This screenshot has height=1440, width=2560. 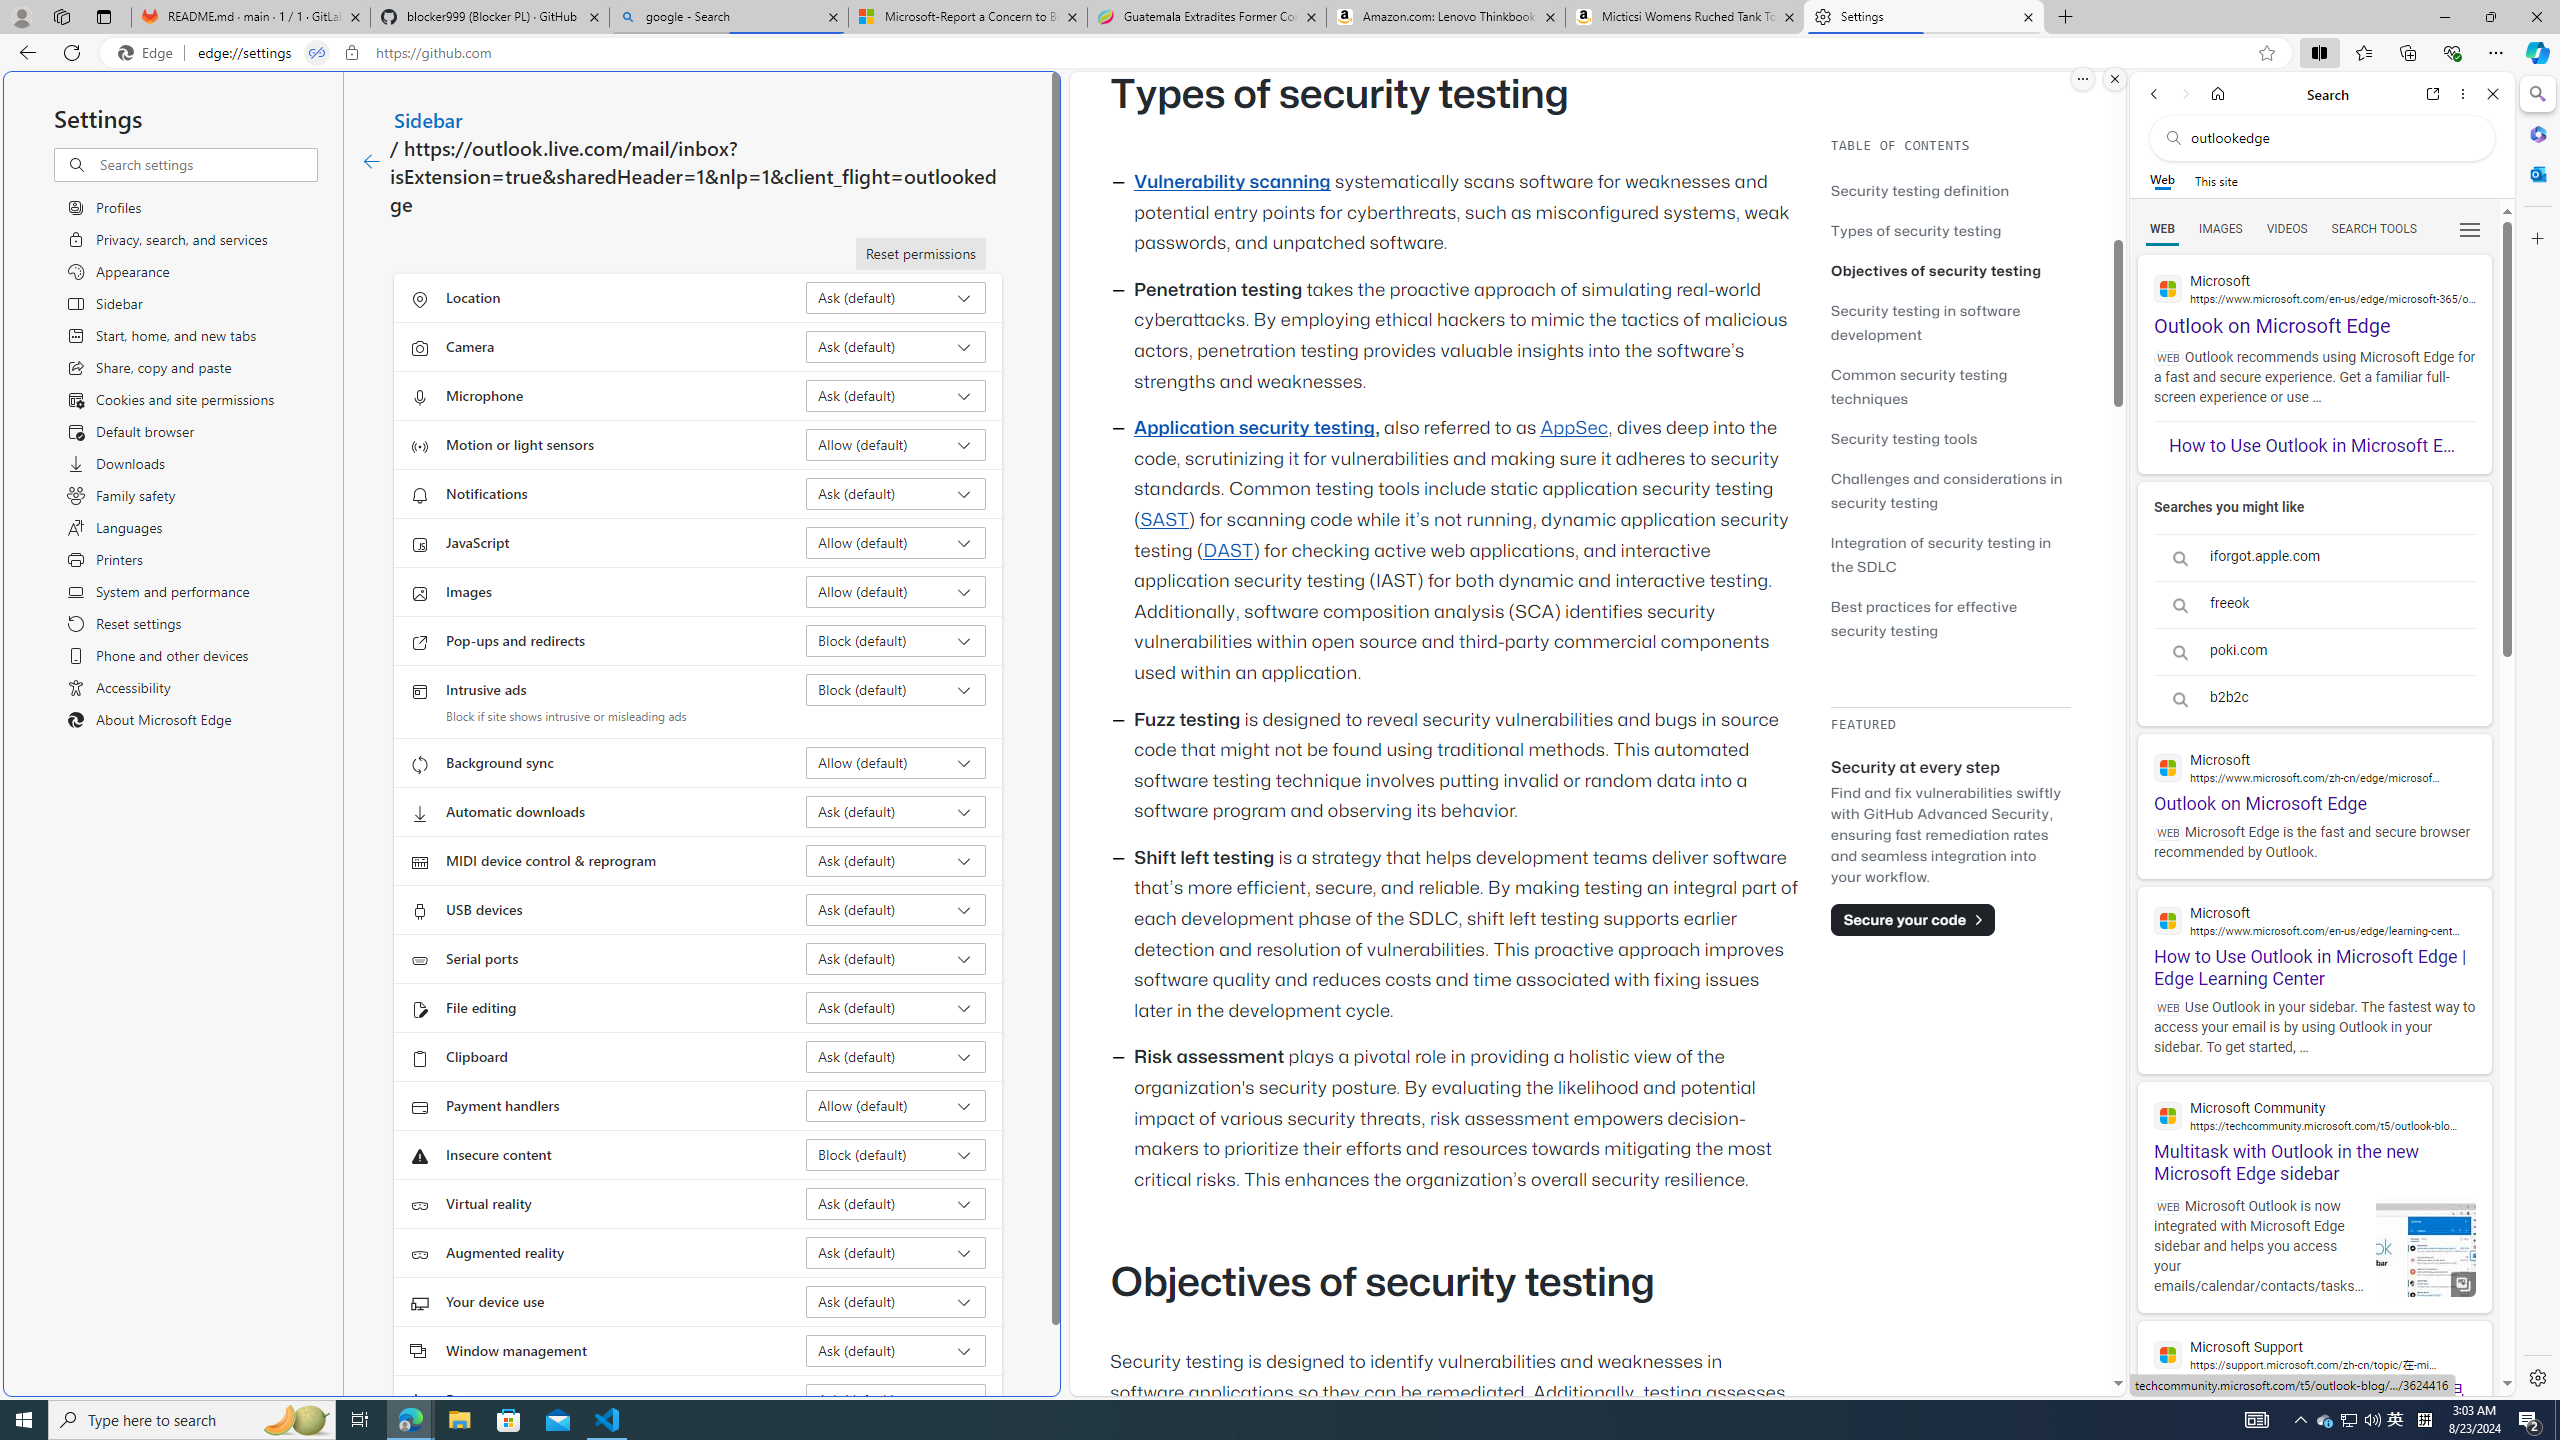 What do you see at coordinates (2314, 1133) in the screenshot?
I see `Multitask with Outlook in the new Microsoft Edge sidebar` at bounding box center [2314, 1133].